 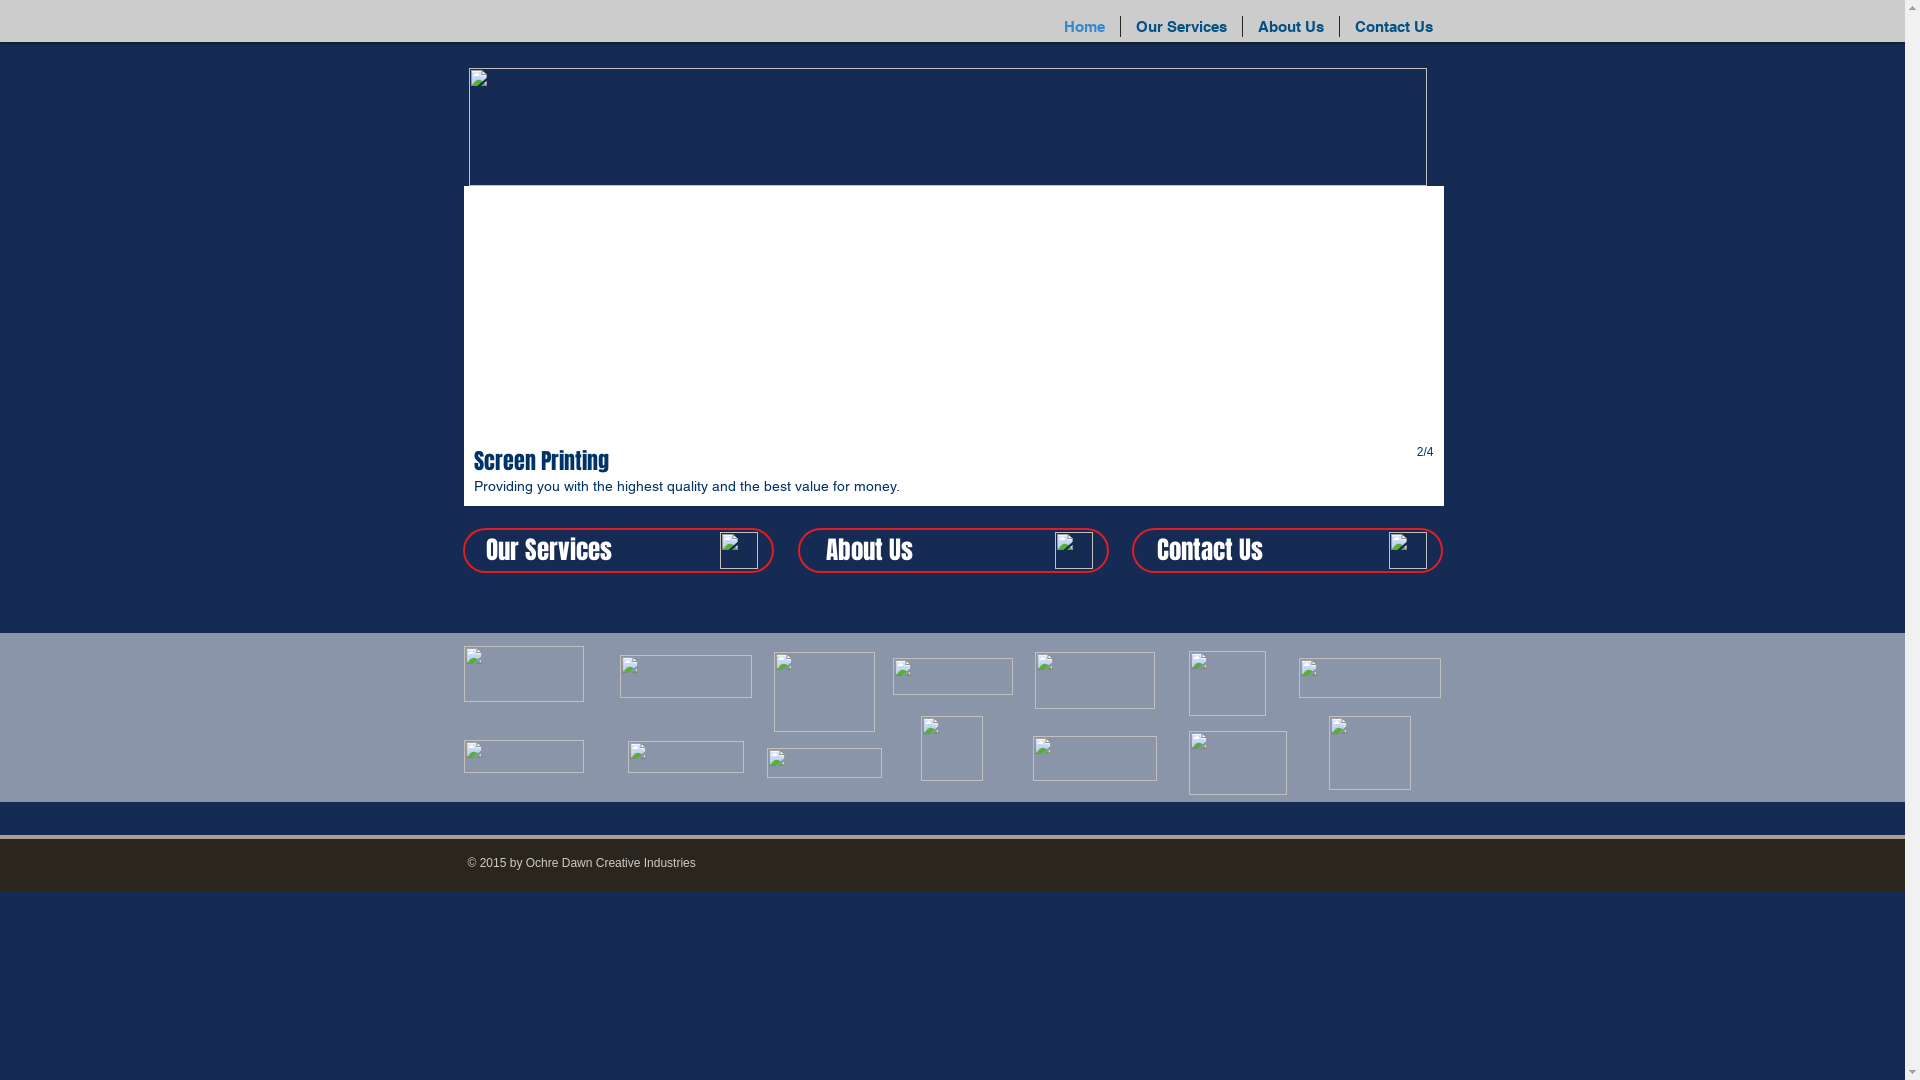 I want to click on aussie-pacific.jpg, so click(x=824, y=692).